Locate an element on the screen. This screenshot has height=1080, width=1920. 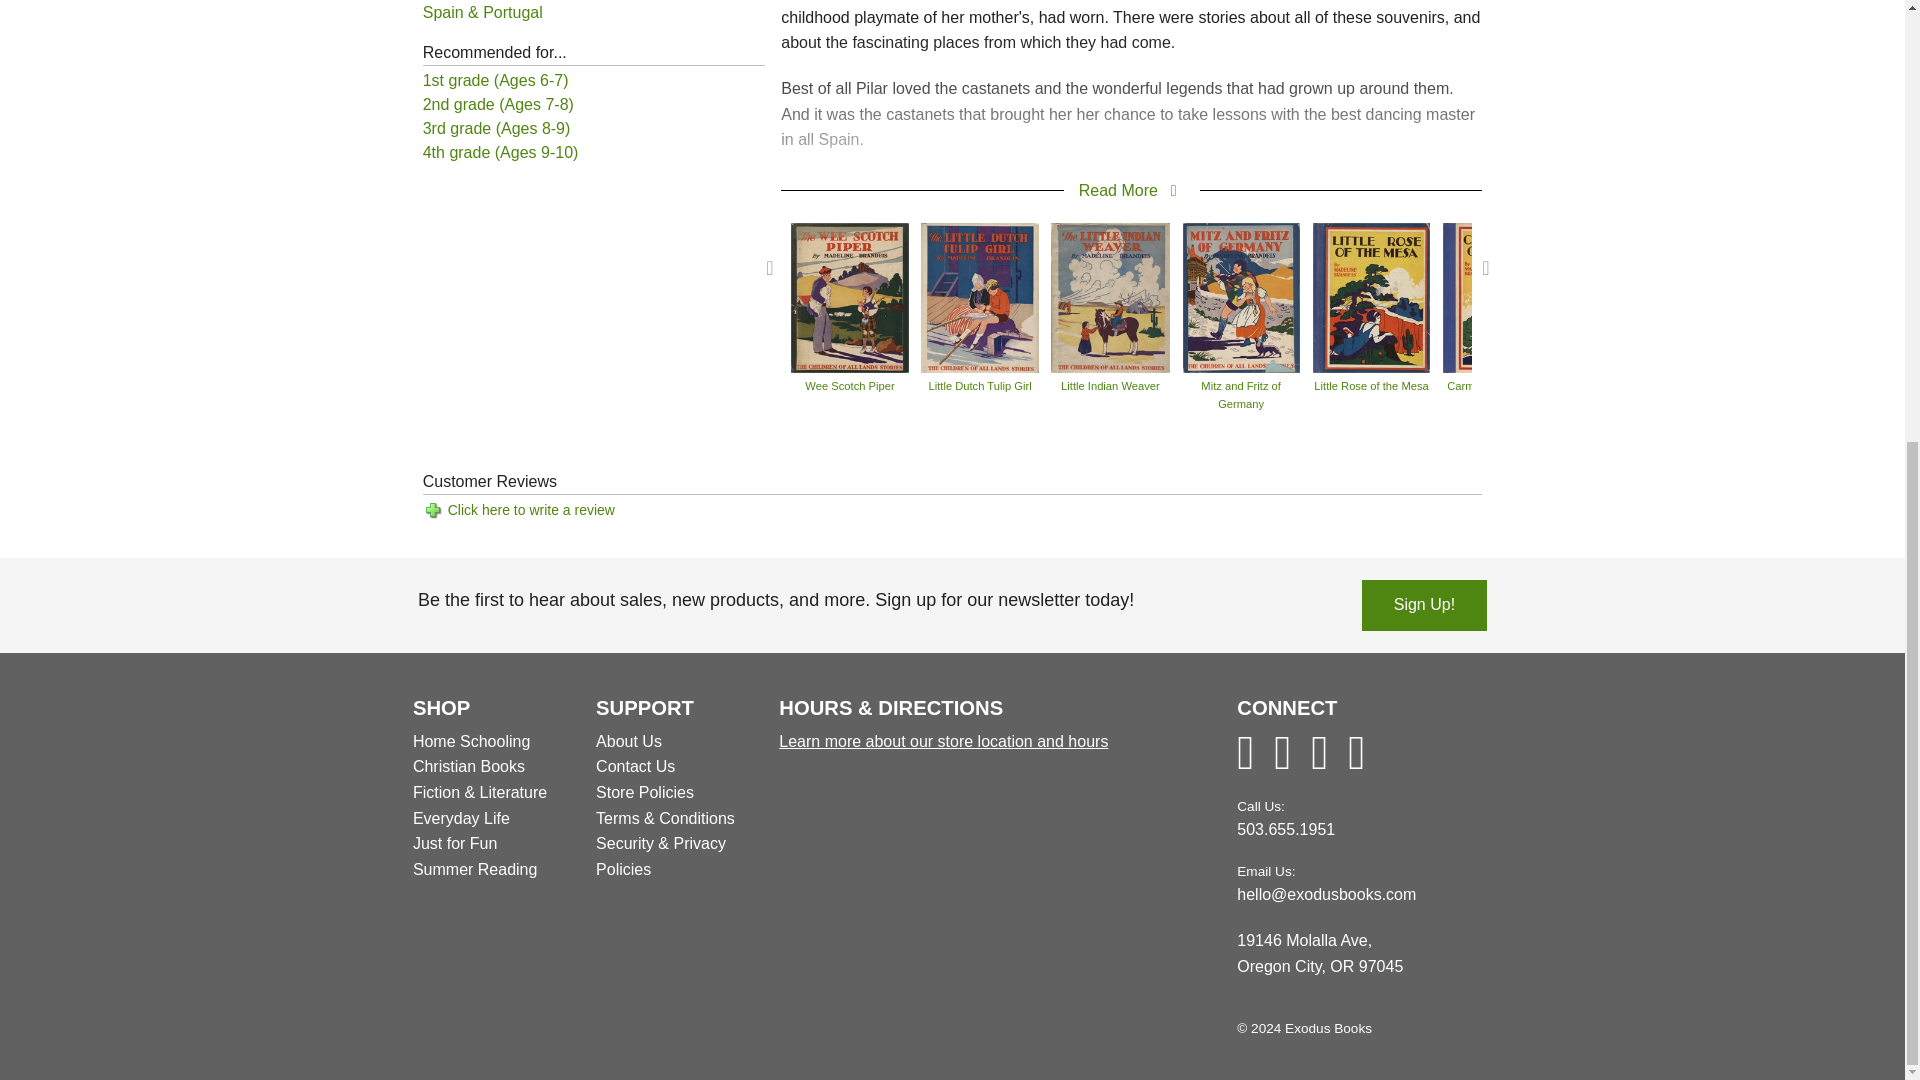
Mitz and Fritz of Germany is located at coordinates (1240, 296).